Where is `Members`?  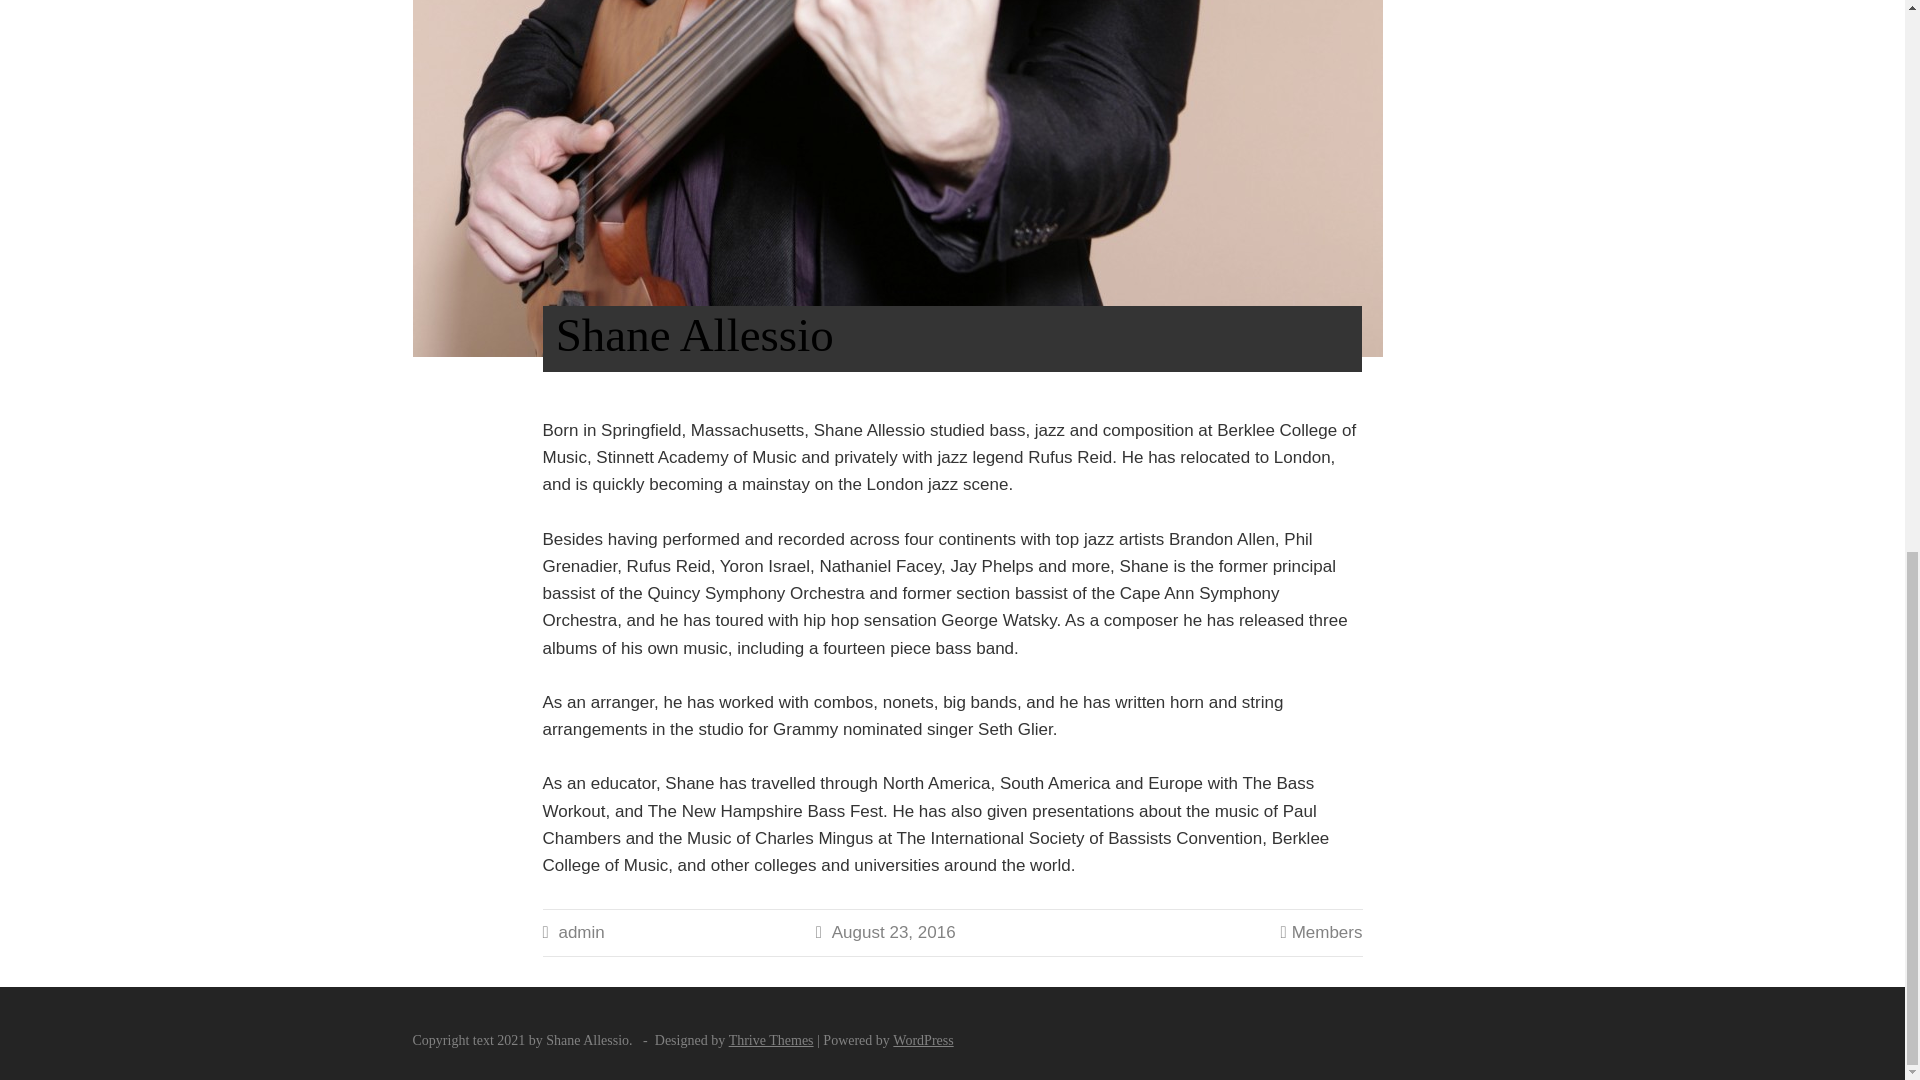
Members is located at coordinates (1328, 932).